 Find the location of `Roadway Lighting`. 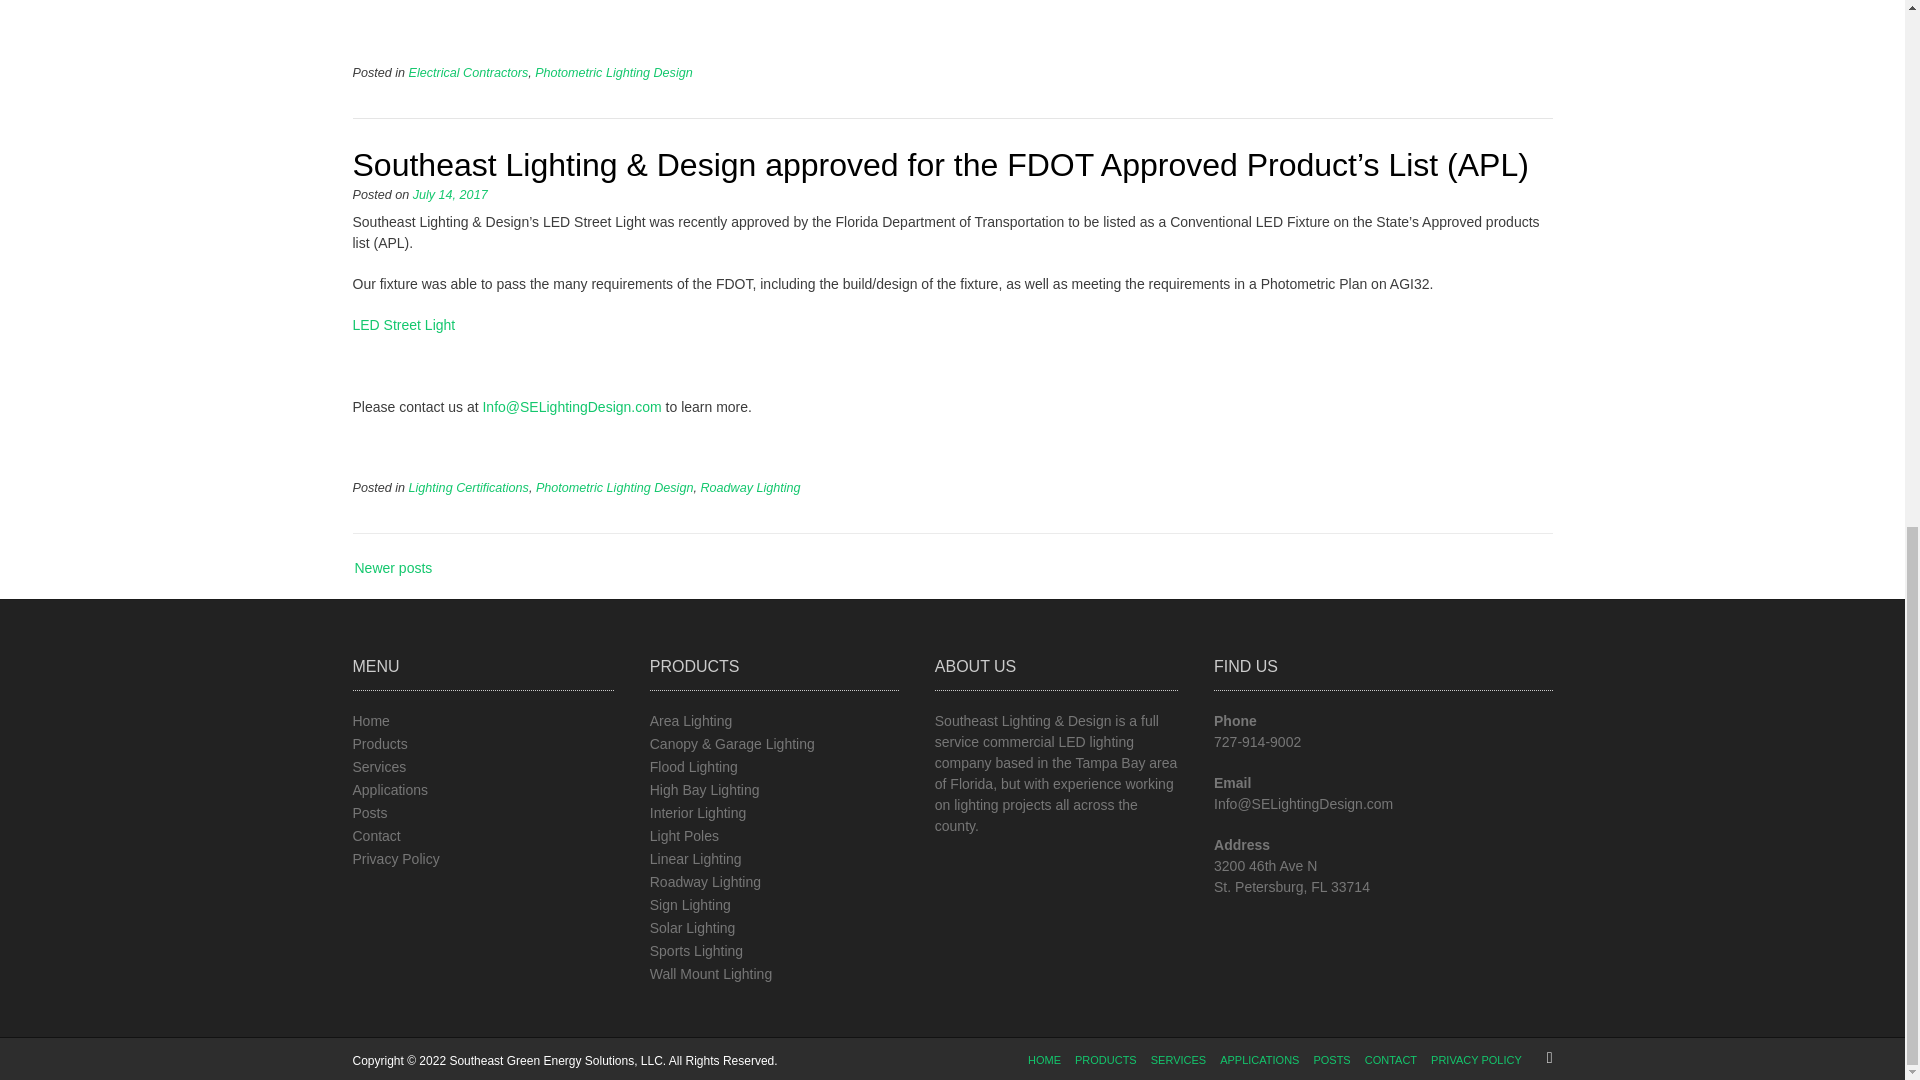

Roadway Lighting is located at coordinates (750, 487).